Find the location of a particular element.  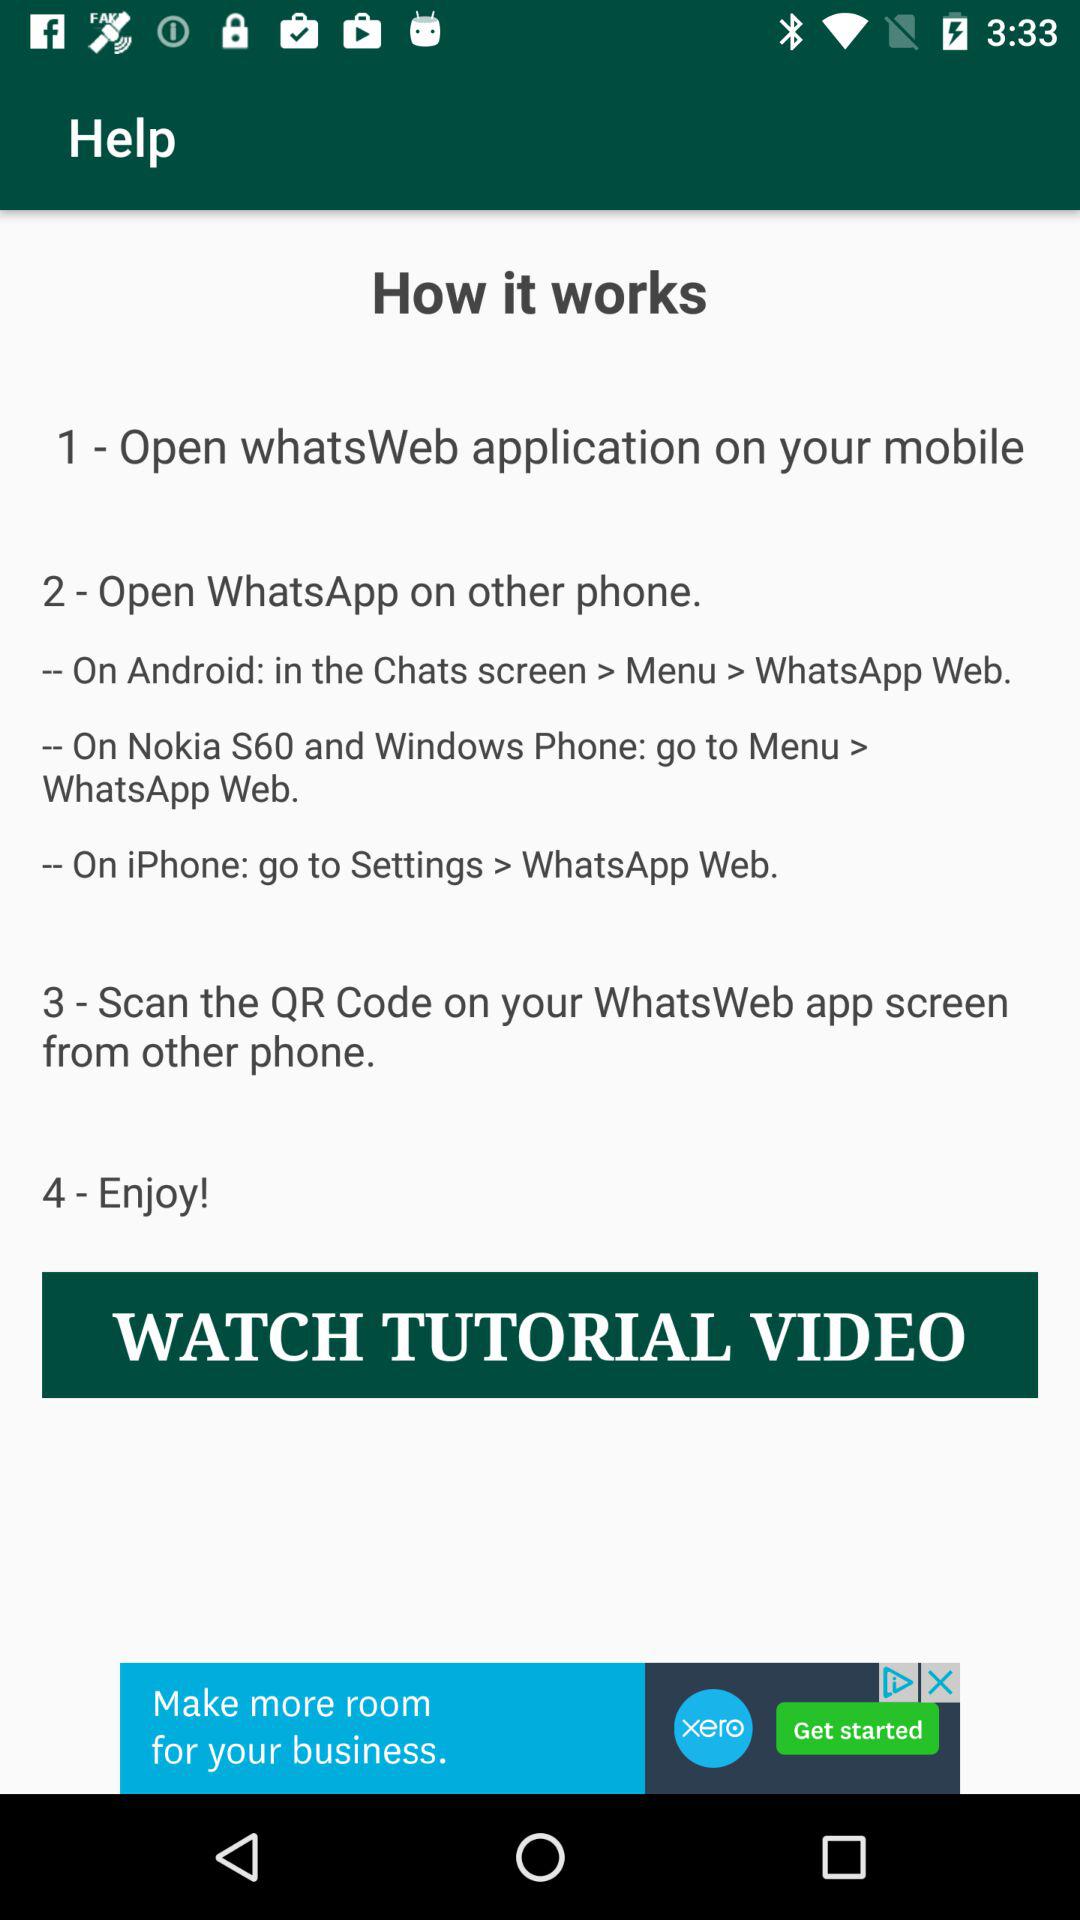

choose the selection is located at coordinates (540, 1728).